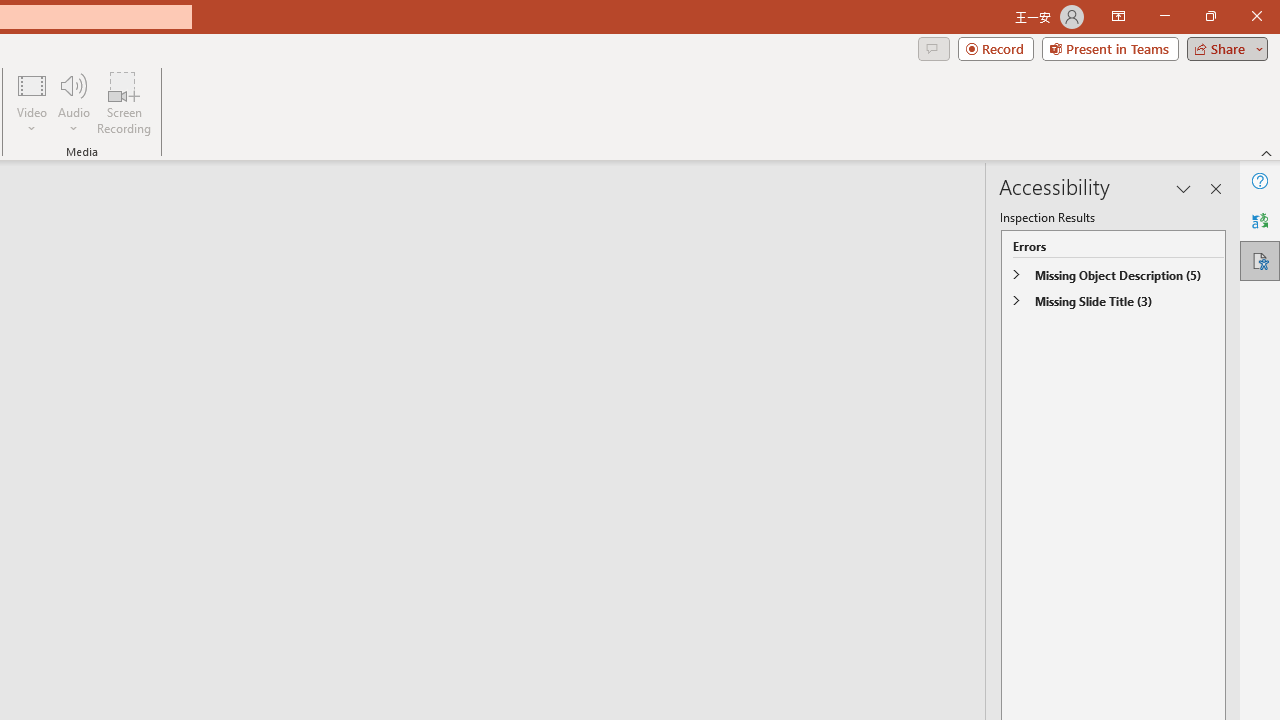  Describe the element at coordinates (1118, 16) in the screenshot. I see `Ribbon Display Options` at that location.